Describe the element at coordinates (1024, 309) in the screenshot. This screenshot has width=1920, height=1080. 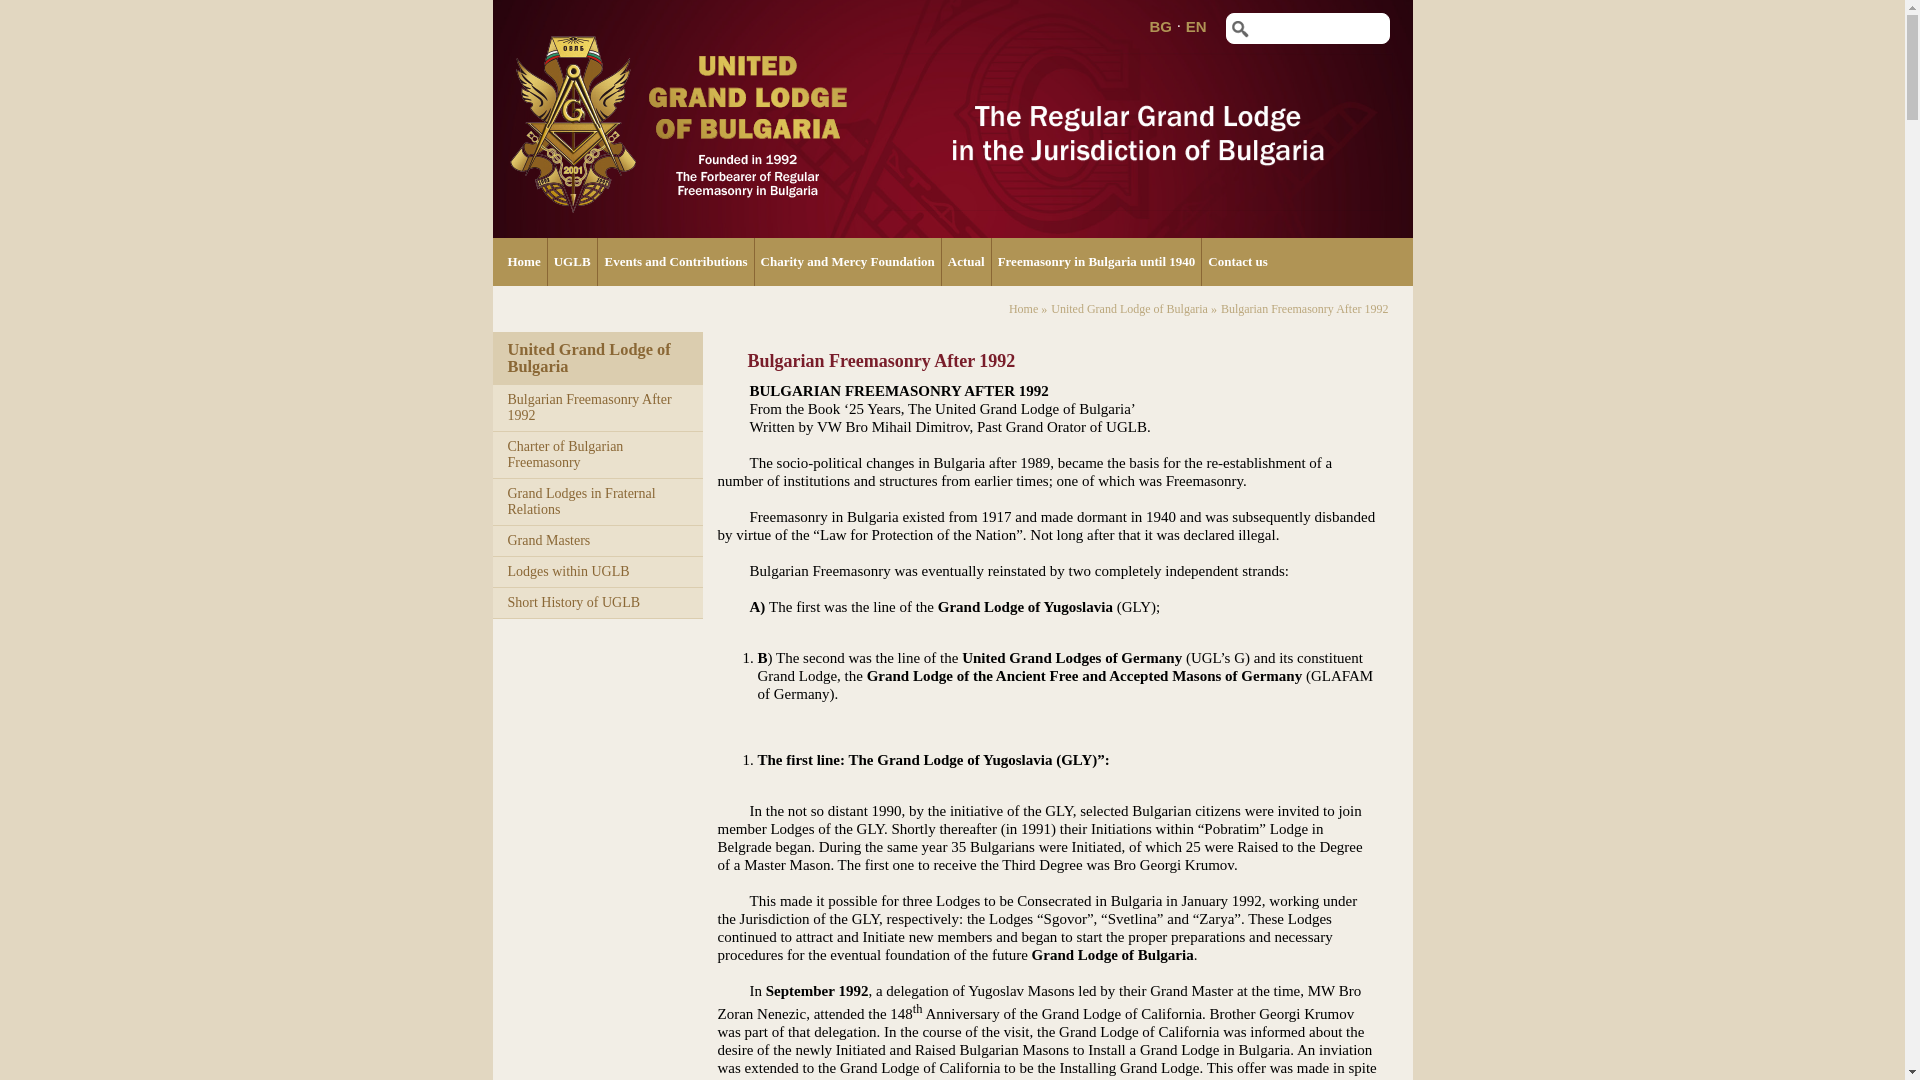
I see `Home` at that location.